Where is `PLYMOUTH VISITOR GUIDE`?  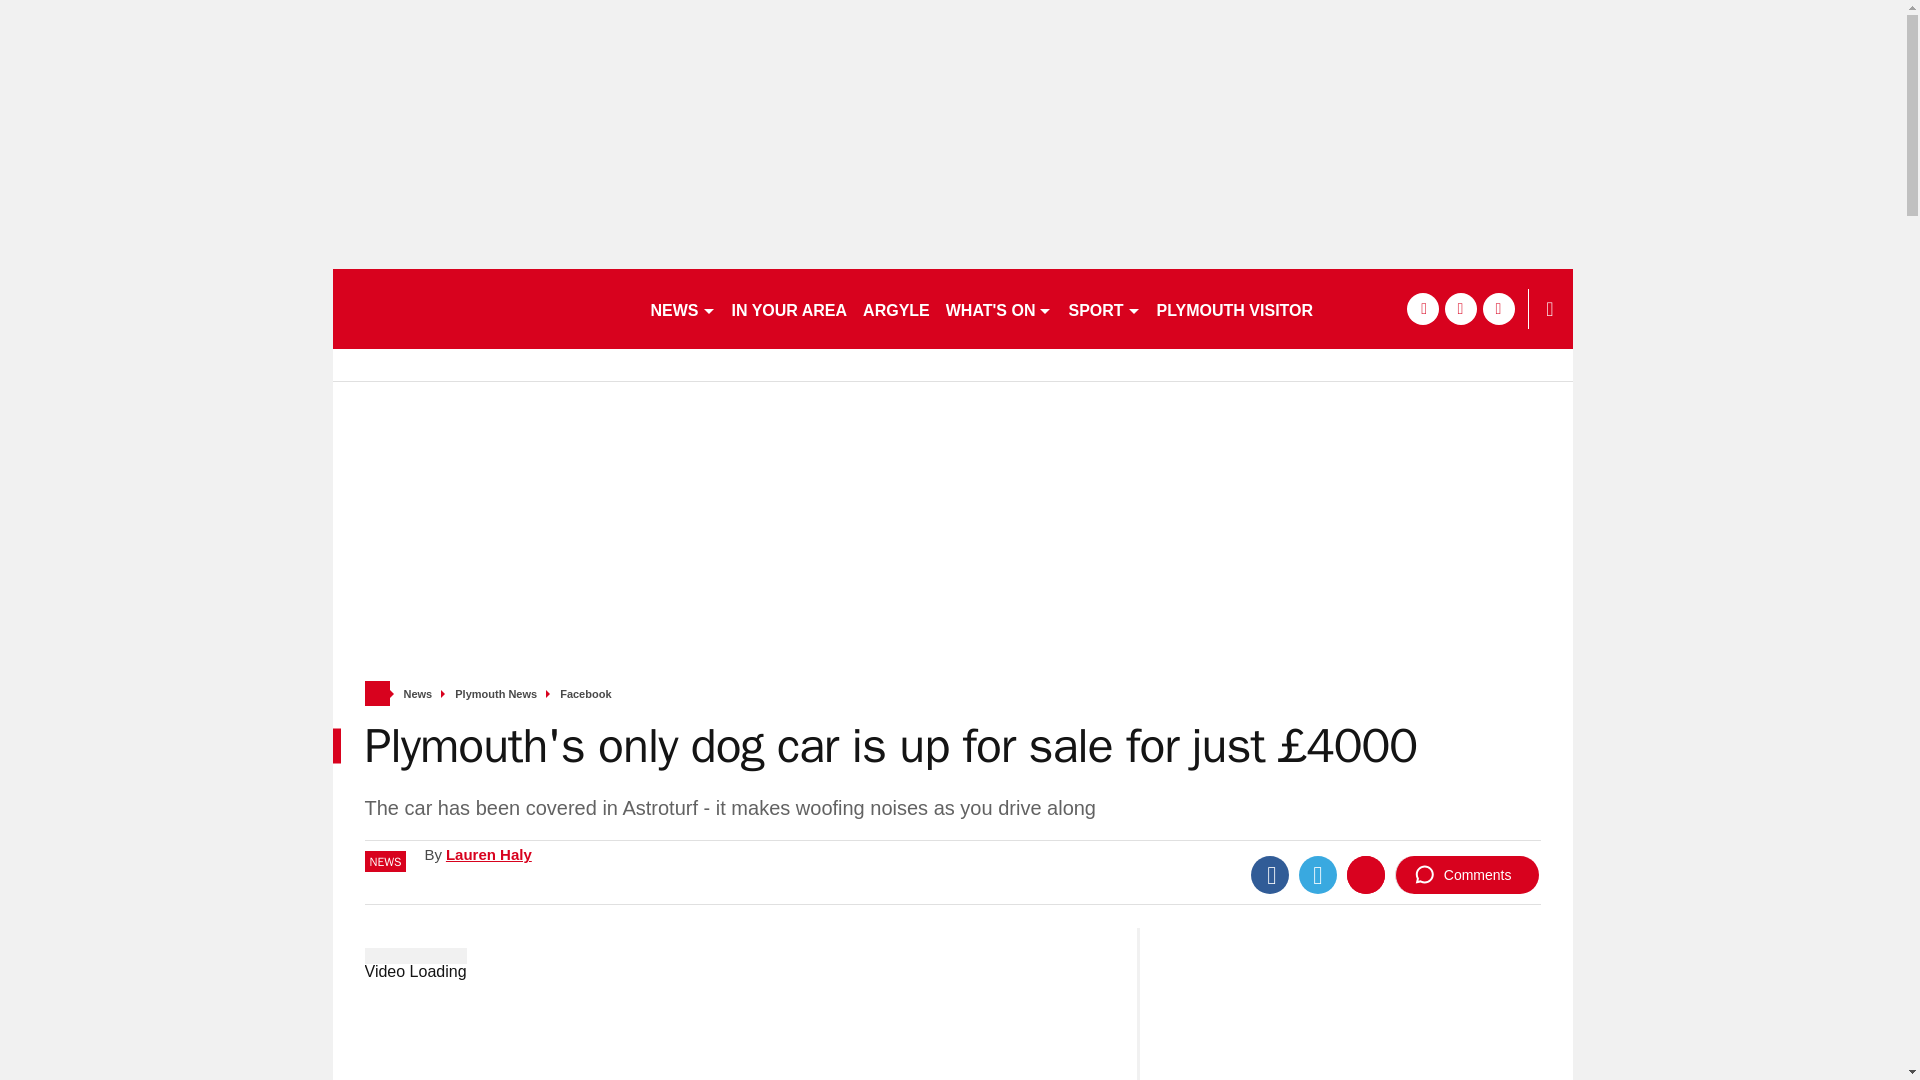
PLYMOUTH VISITOR GUIDE is located at coordinates (1262, 308).